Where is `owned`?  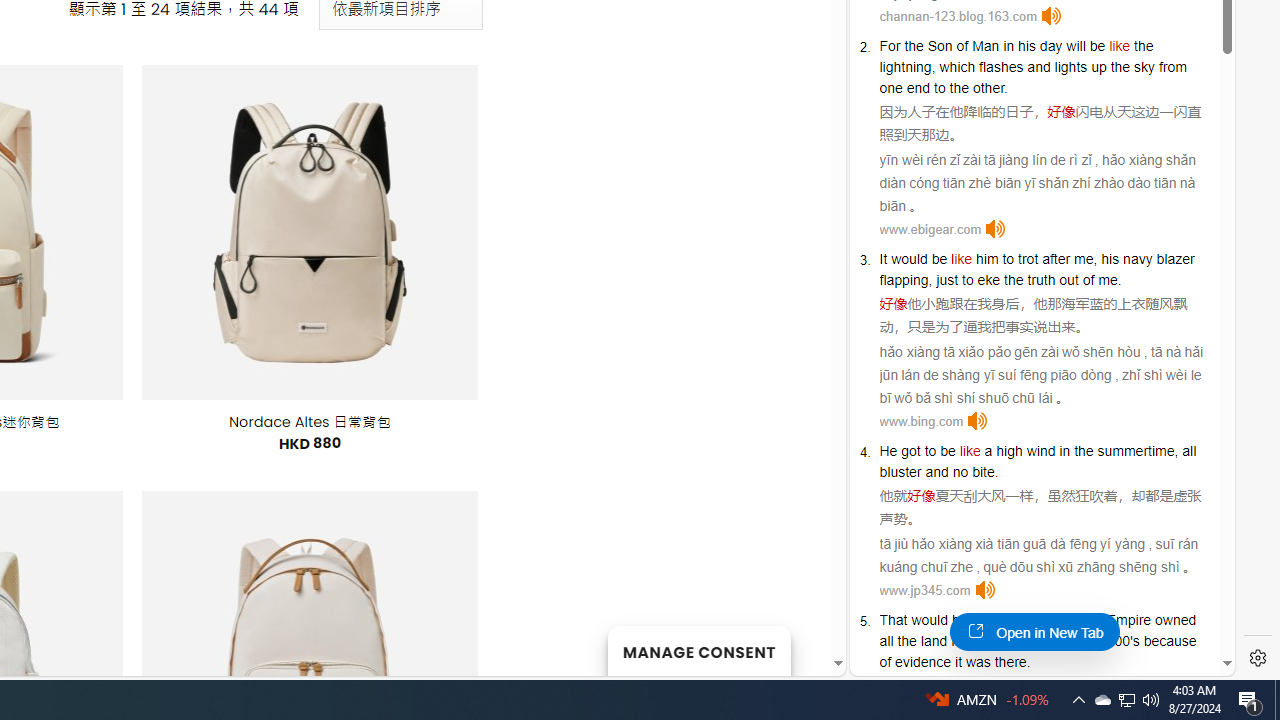
owned is located at coordinates (1175, 620).